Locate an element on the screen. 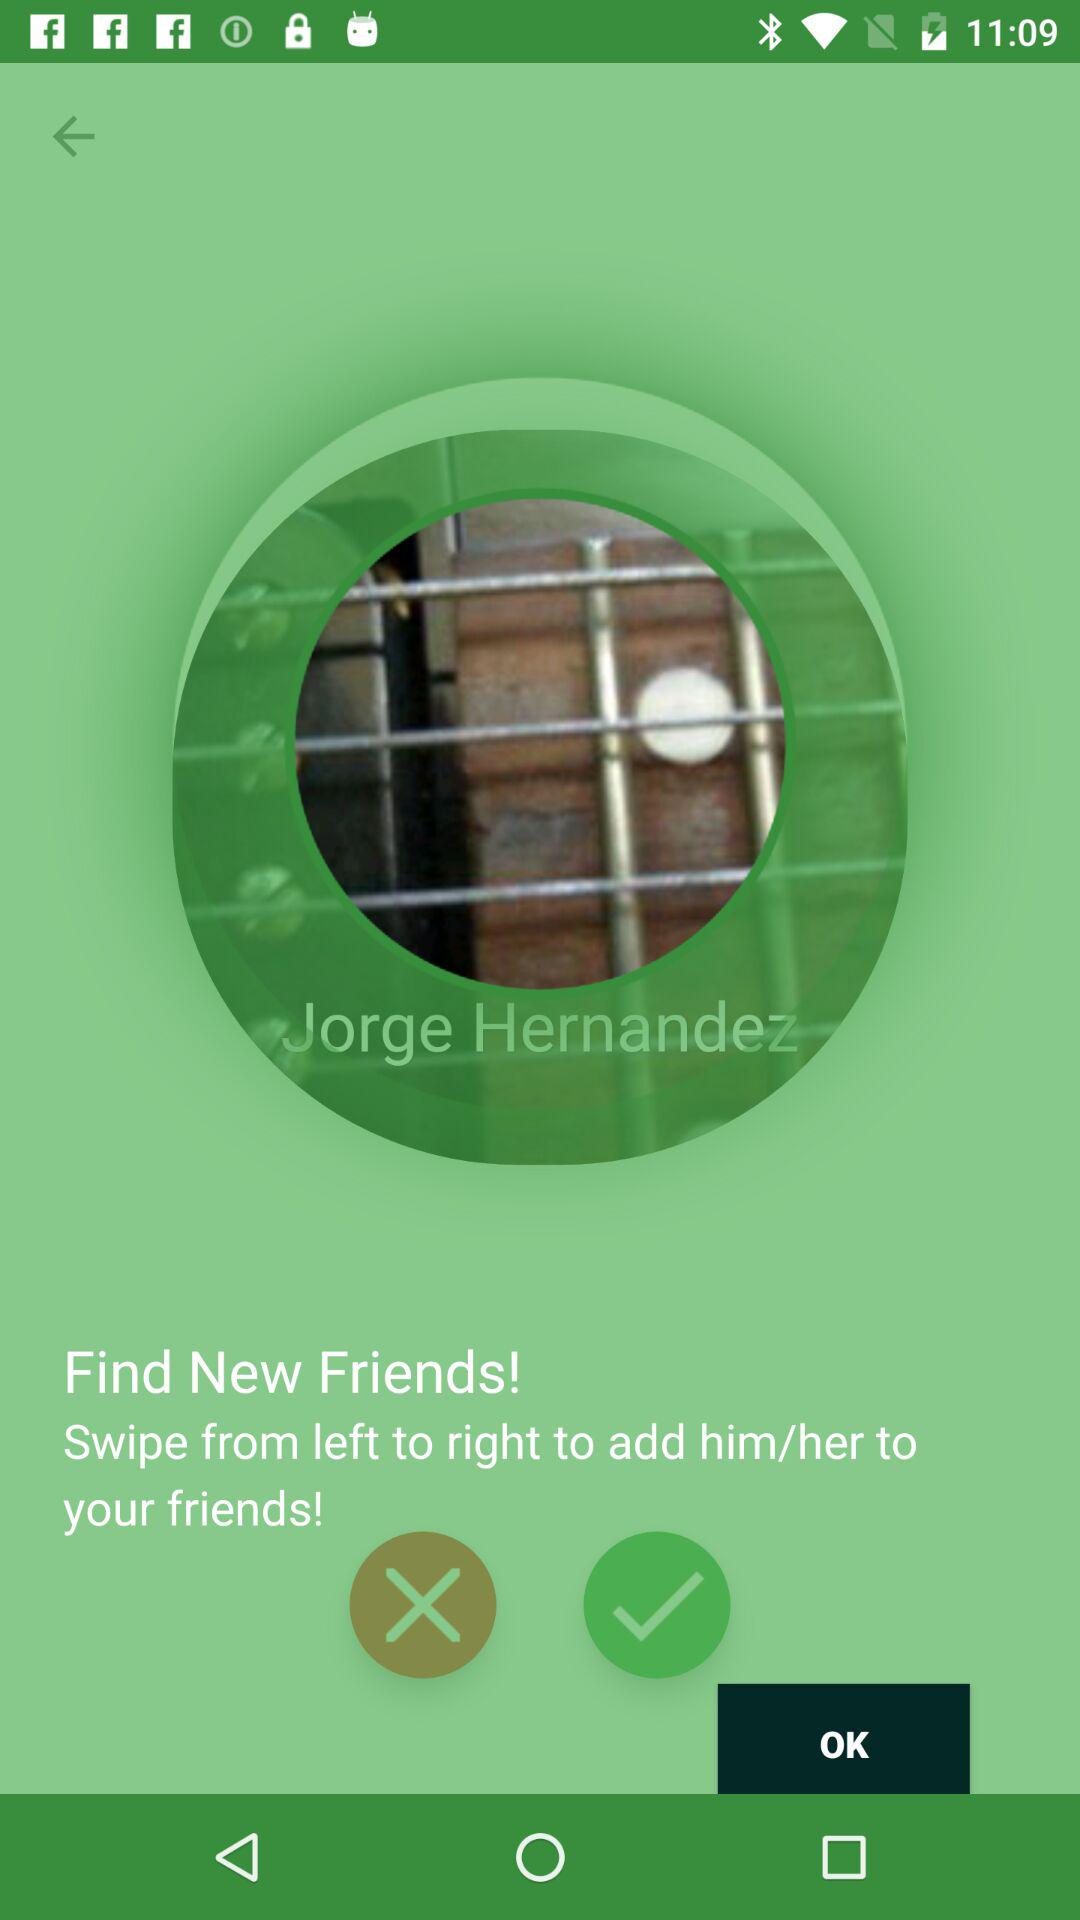 This screenshot has width=1080, height=1920. click the image above find new friends is located at coordinates (540, 798).